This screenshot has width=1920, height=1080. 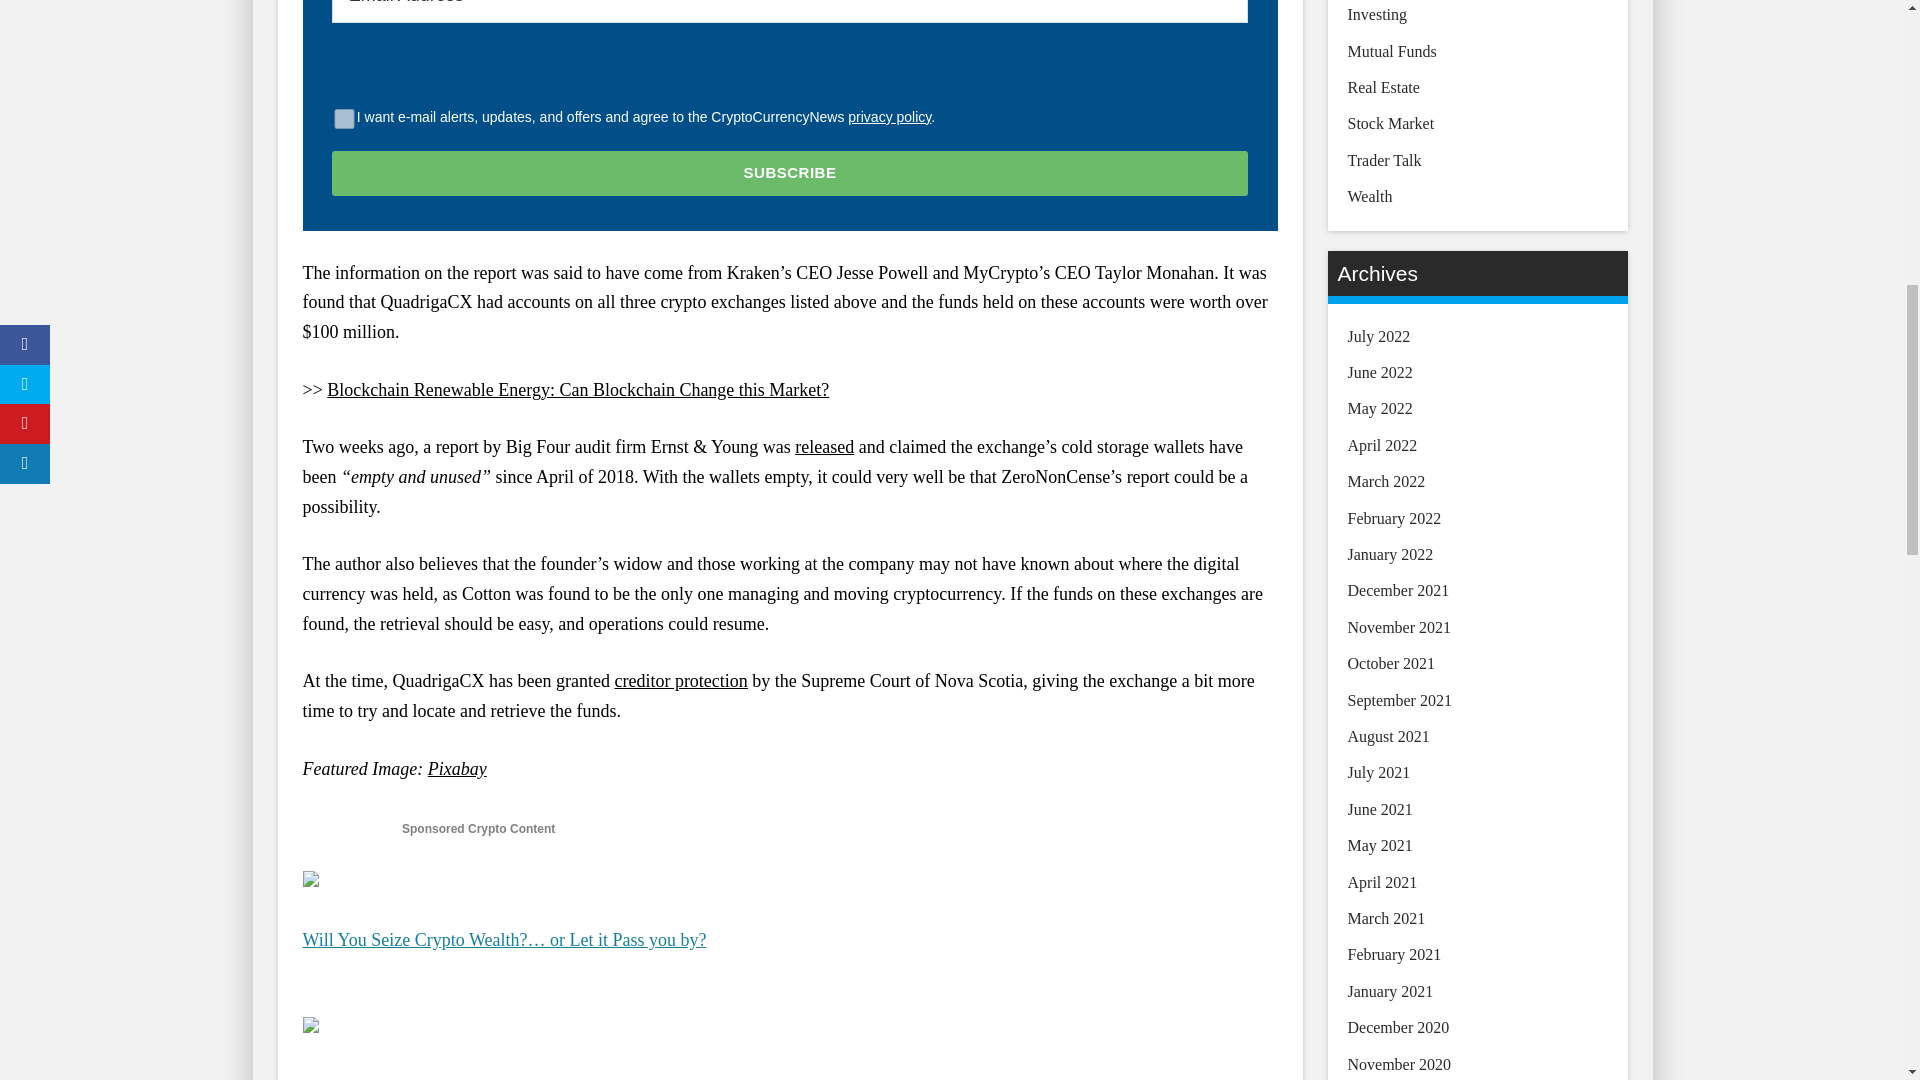 I want to click on Subscribe, so click(x=790, y=173).